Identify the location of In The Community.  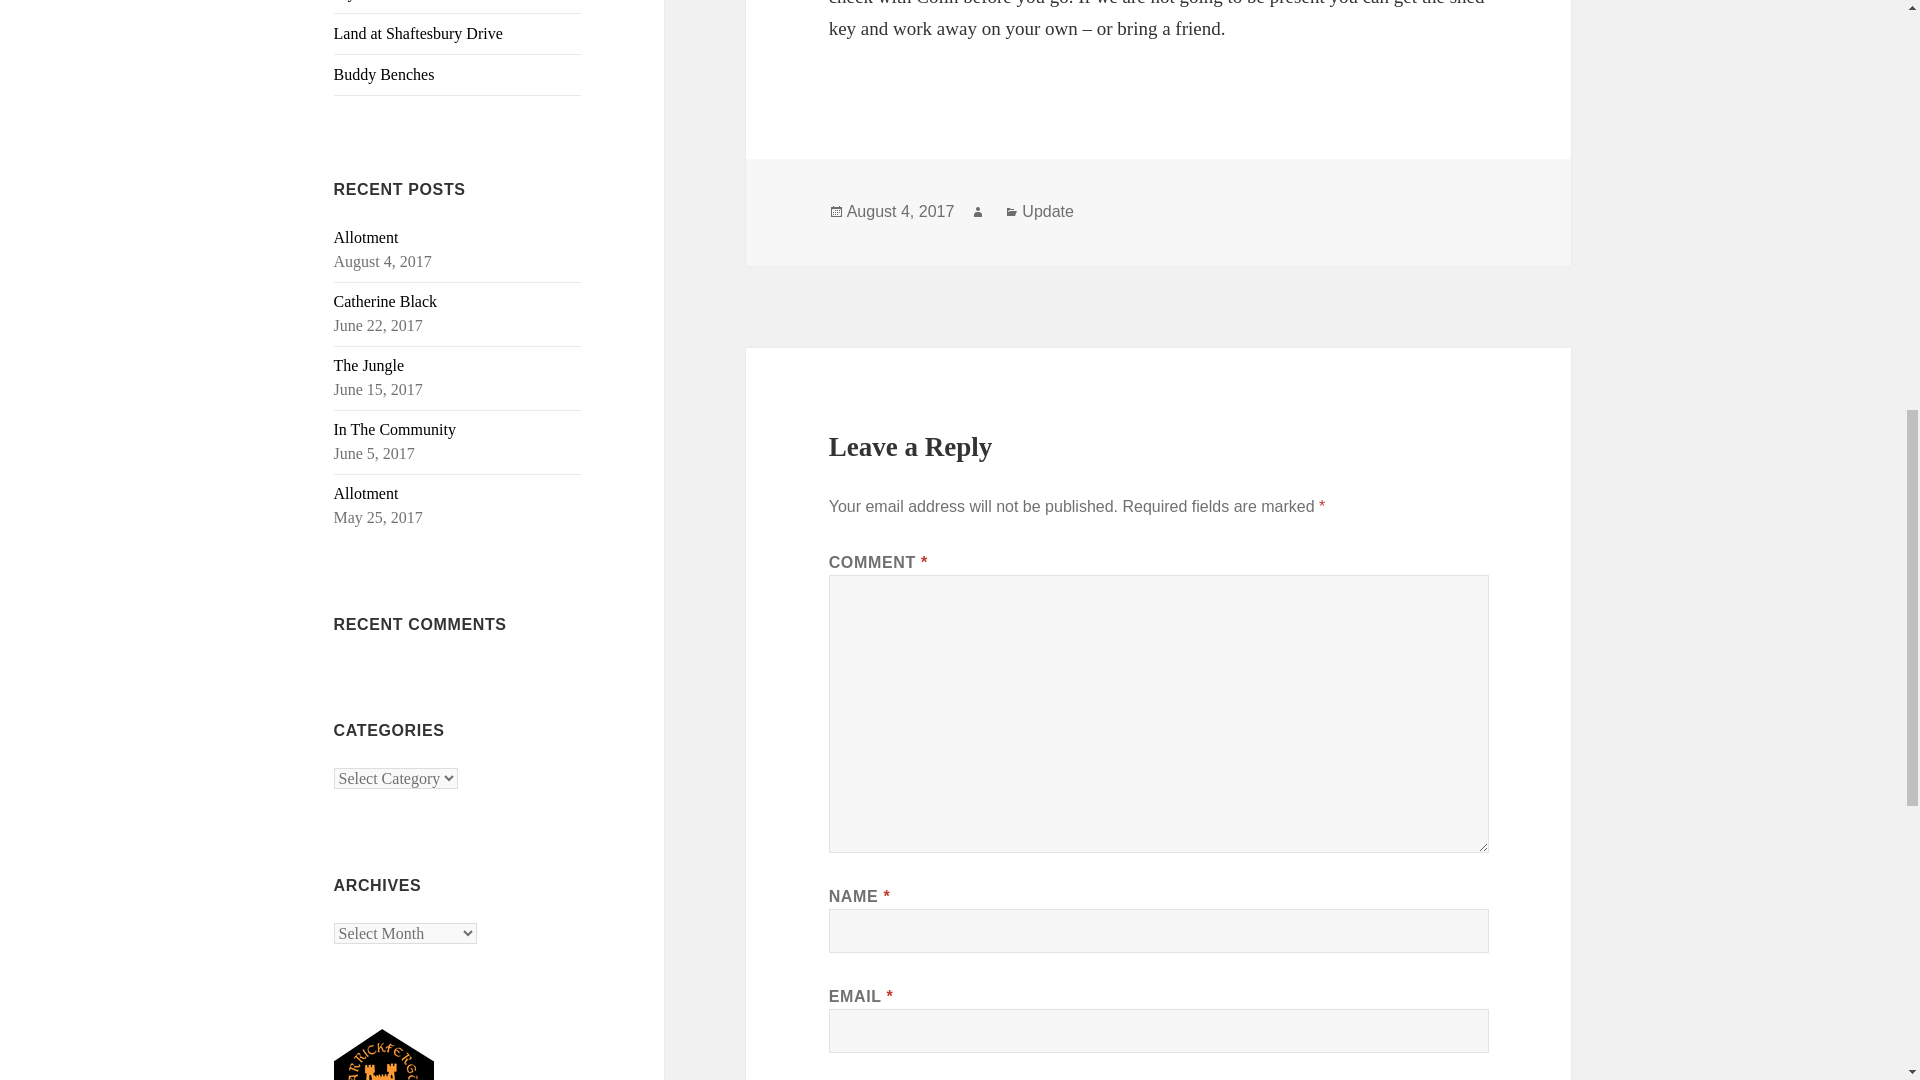
(395, 430).